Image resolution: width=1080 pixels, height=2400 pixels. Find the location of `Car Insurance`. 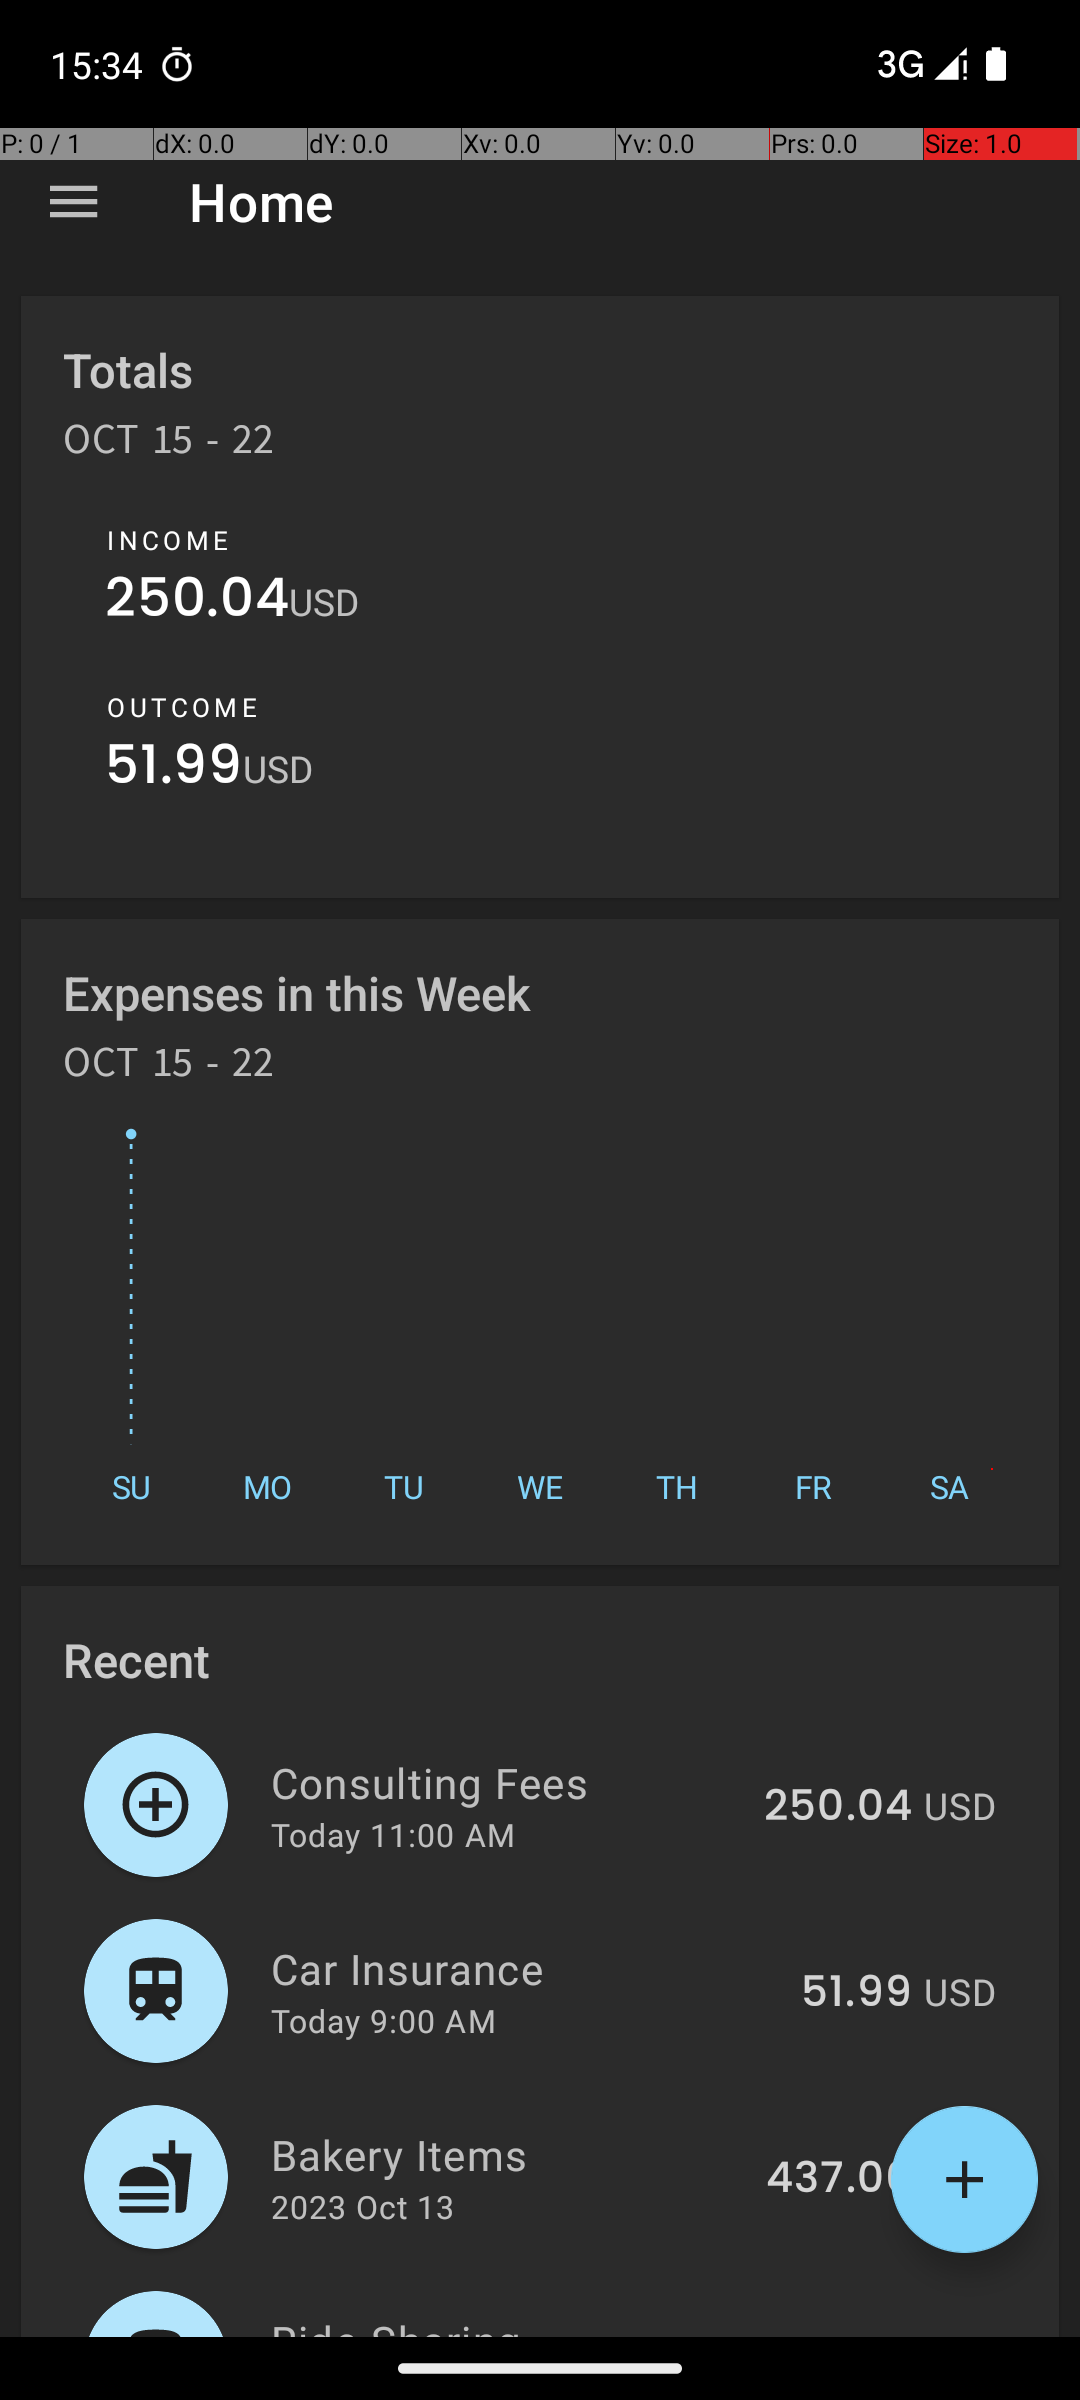

Car Insurance is located at coordinates (524, 1968).